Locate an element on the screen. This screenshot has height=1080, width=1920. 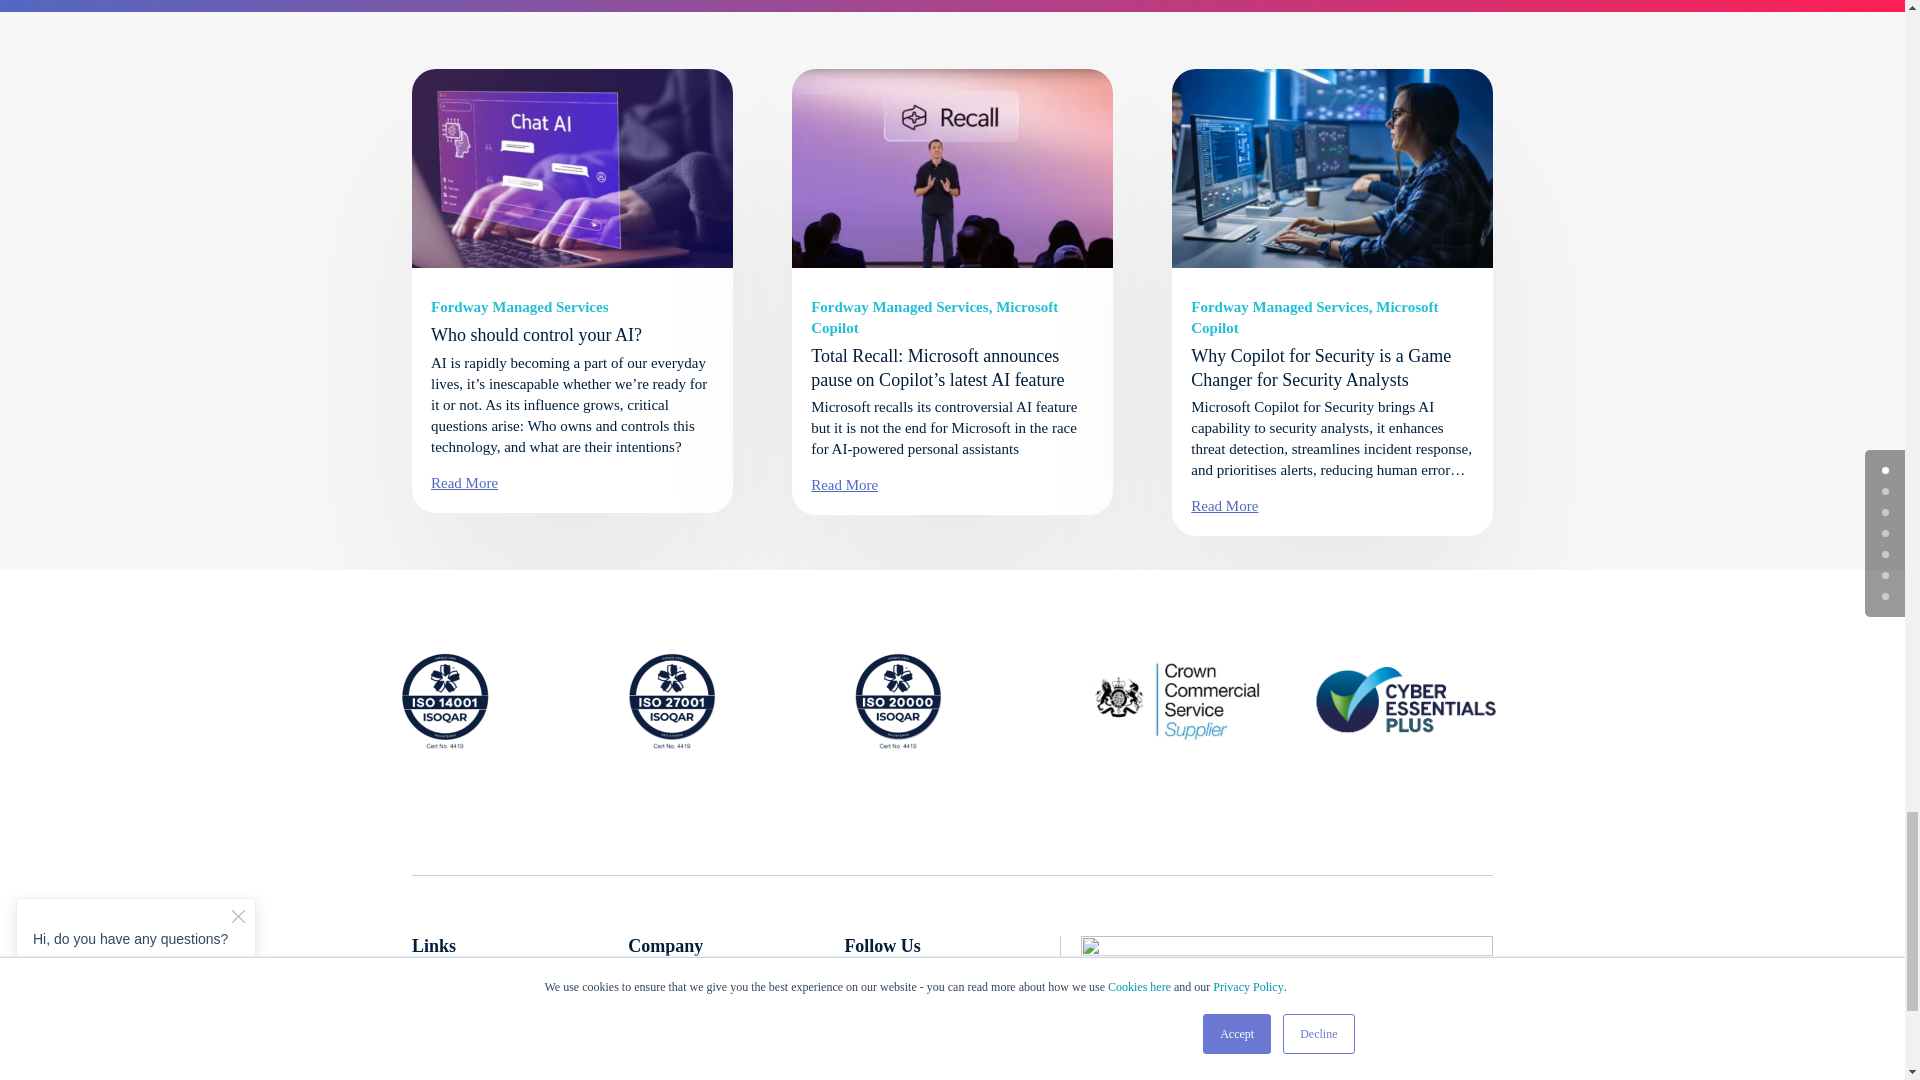
Microsoft Copilot is located at coordinates (934, 317).